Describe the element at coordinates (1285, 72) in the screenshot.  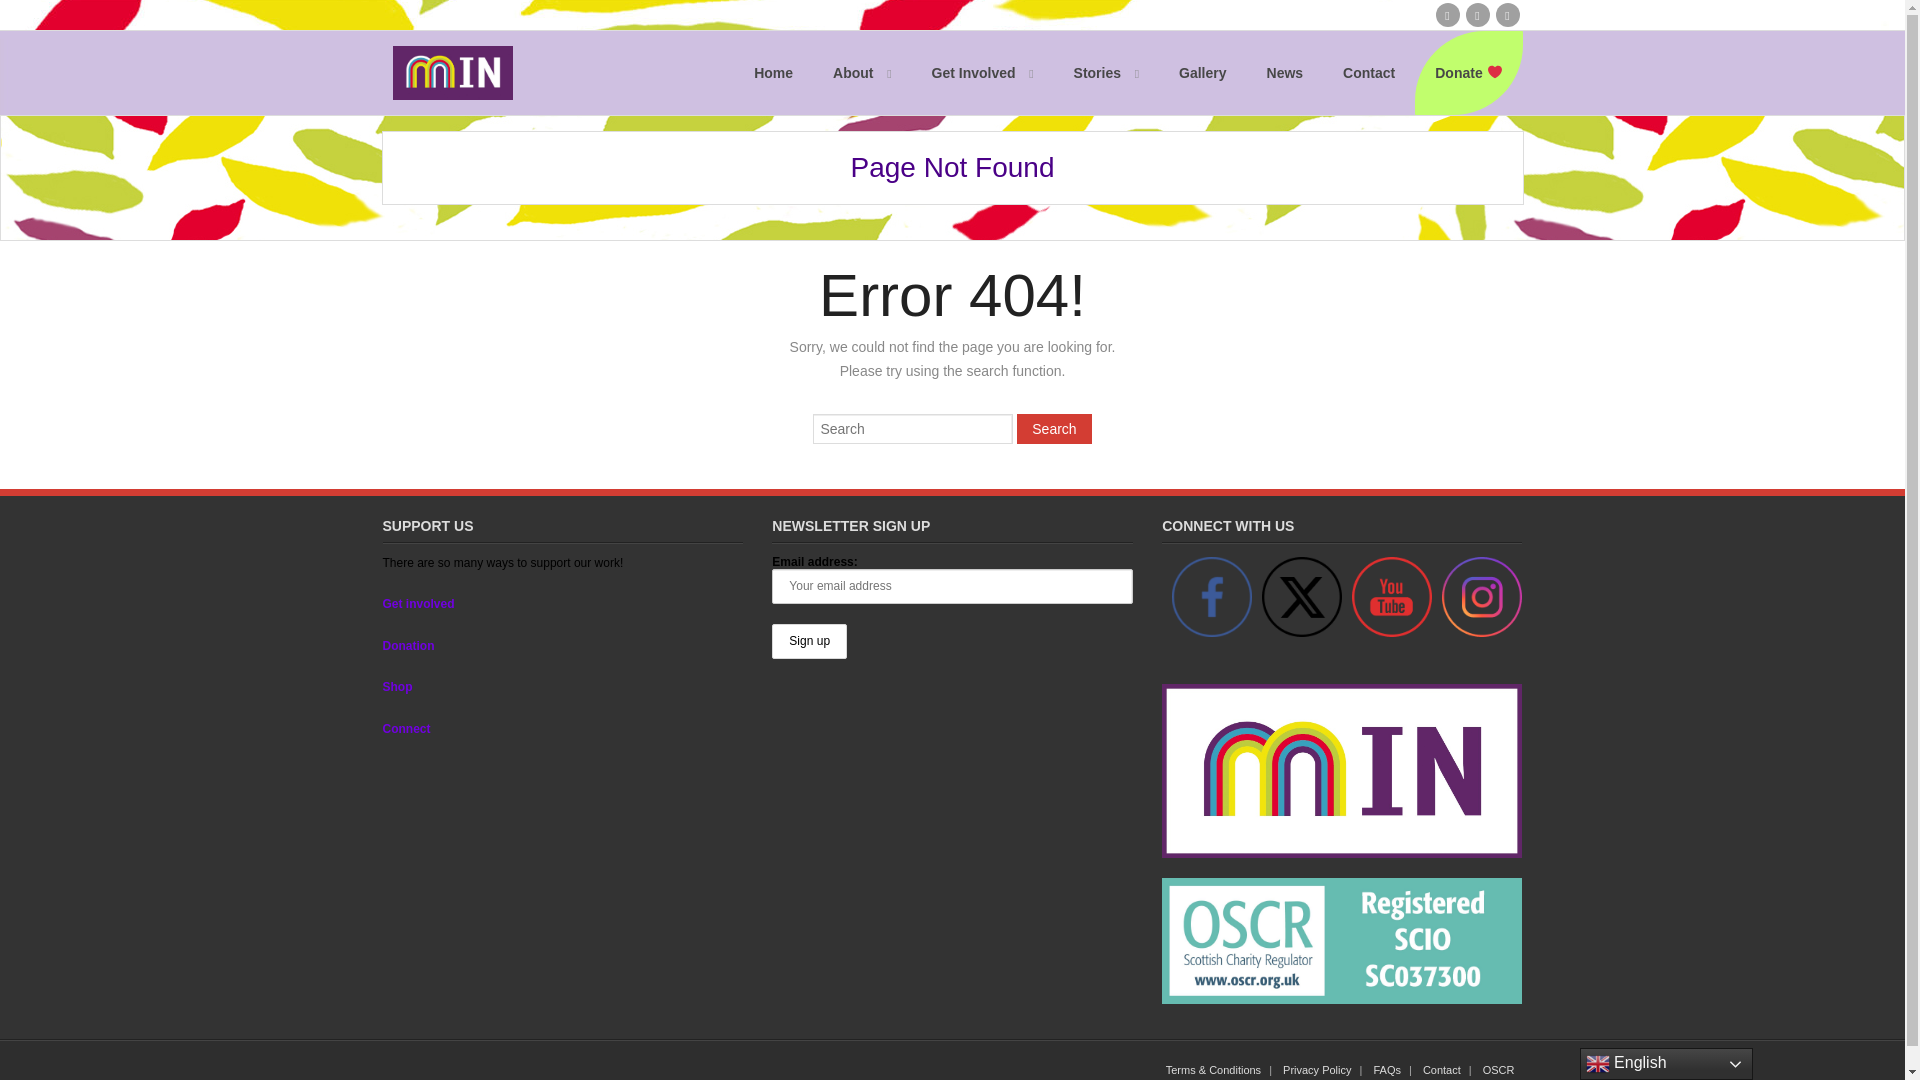
I see `News` at that location.